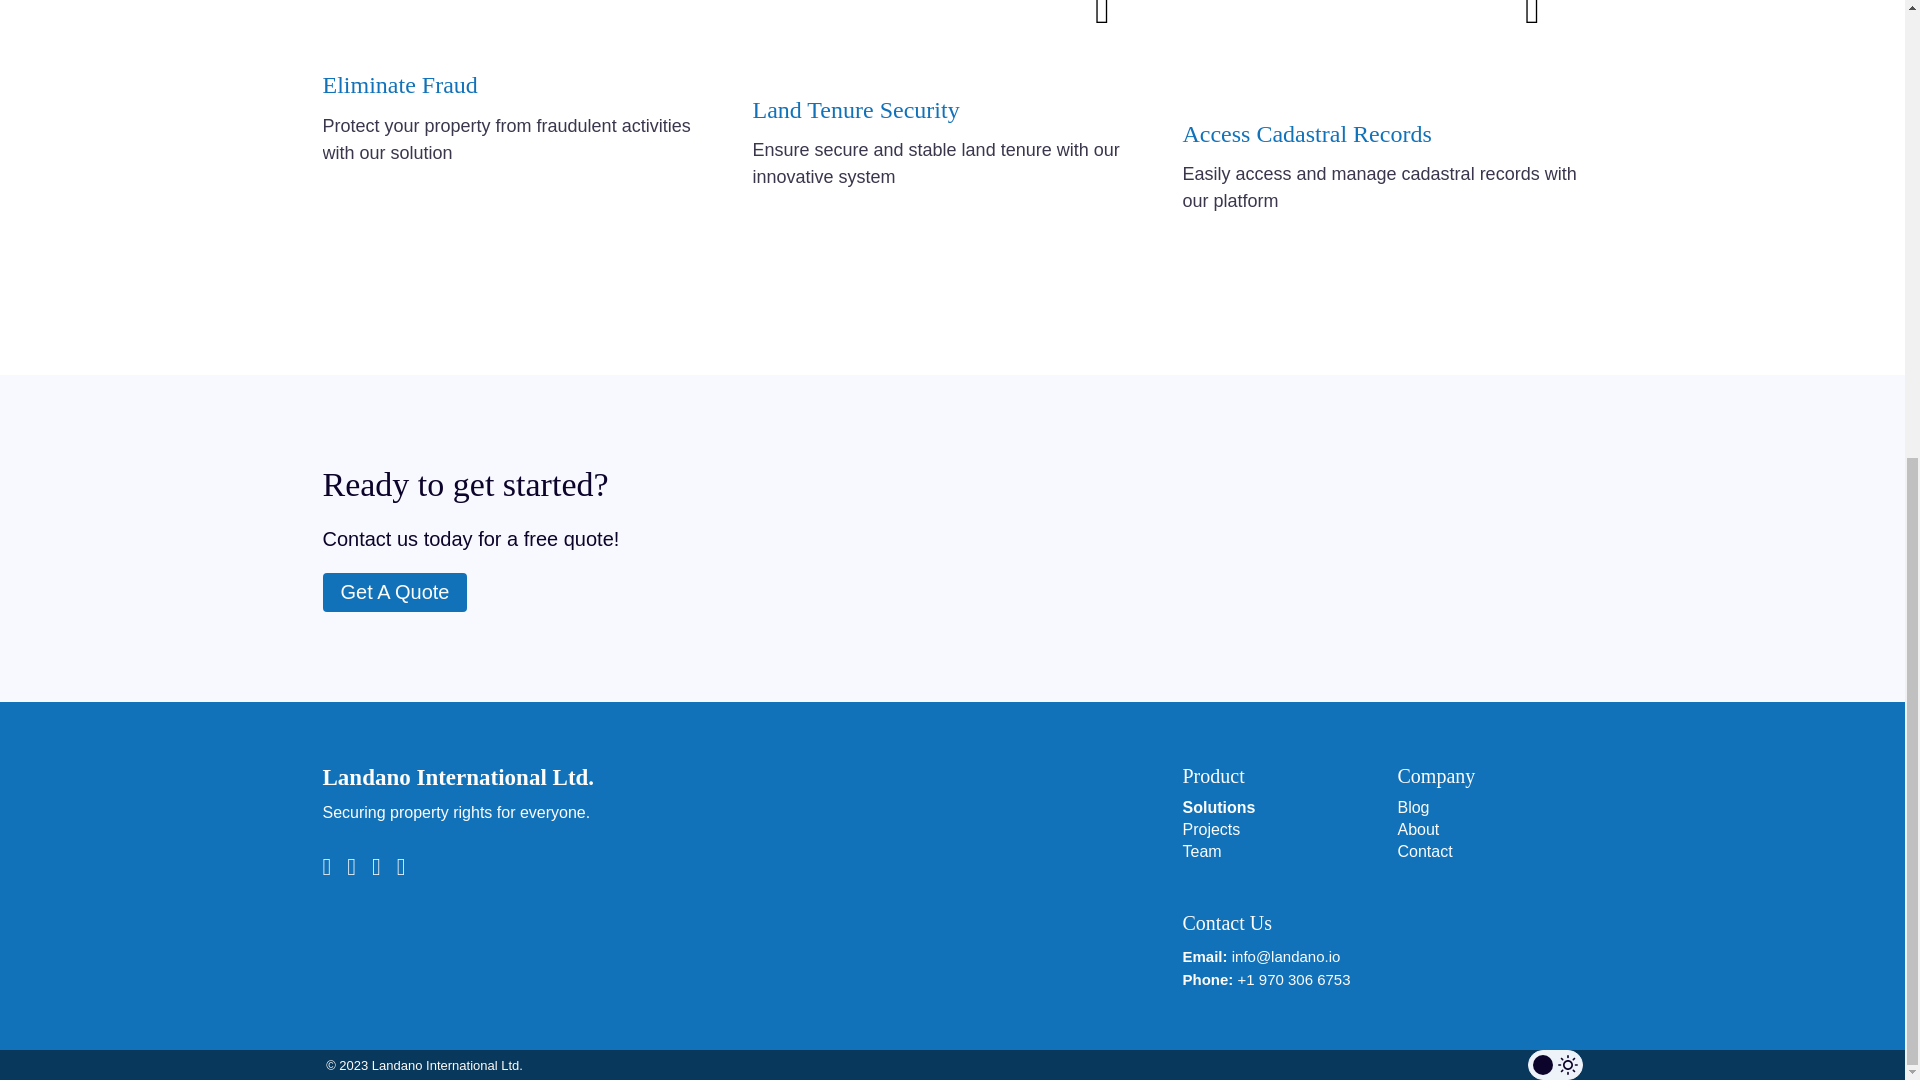 The width and height of the screenshot is (1920, 1080). What do you see at coordinates (855, 110) in the screenshot?
I see `Land Tenure Security` at bounding box center [855, 110].